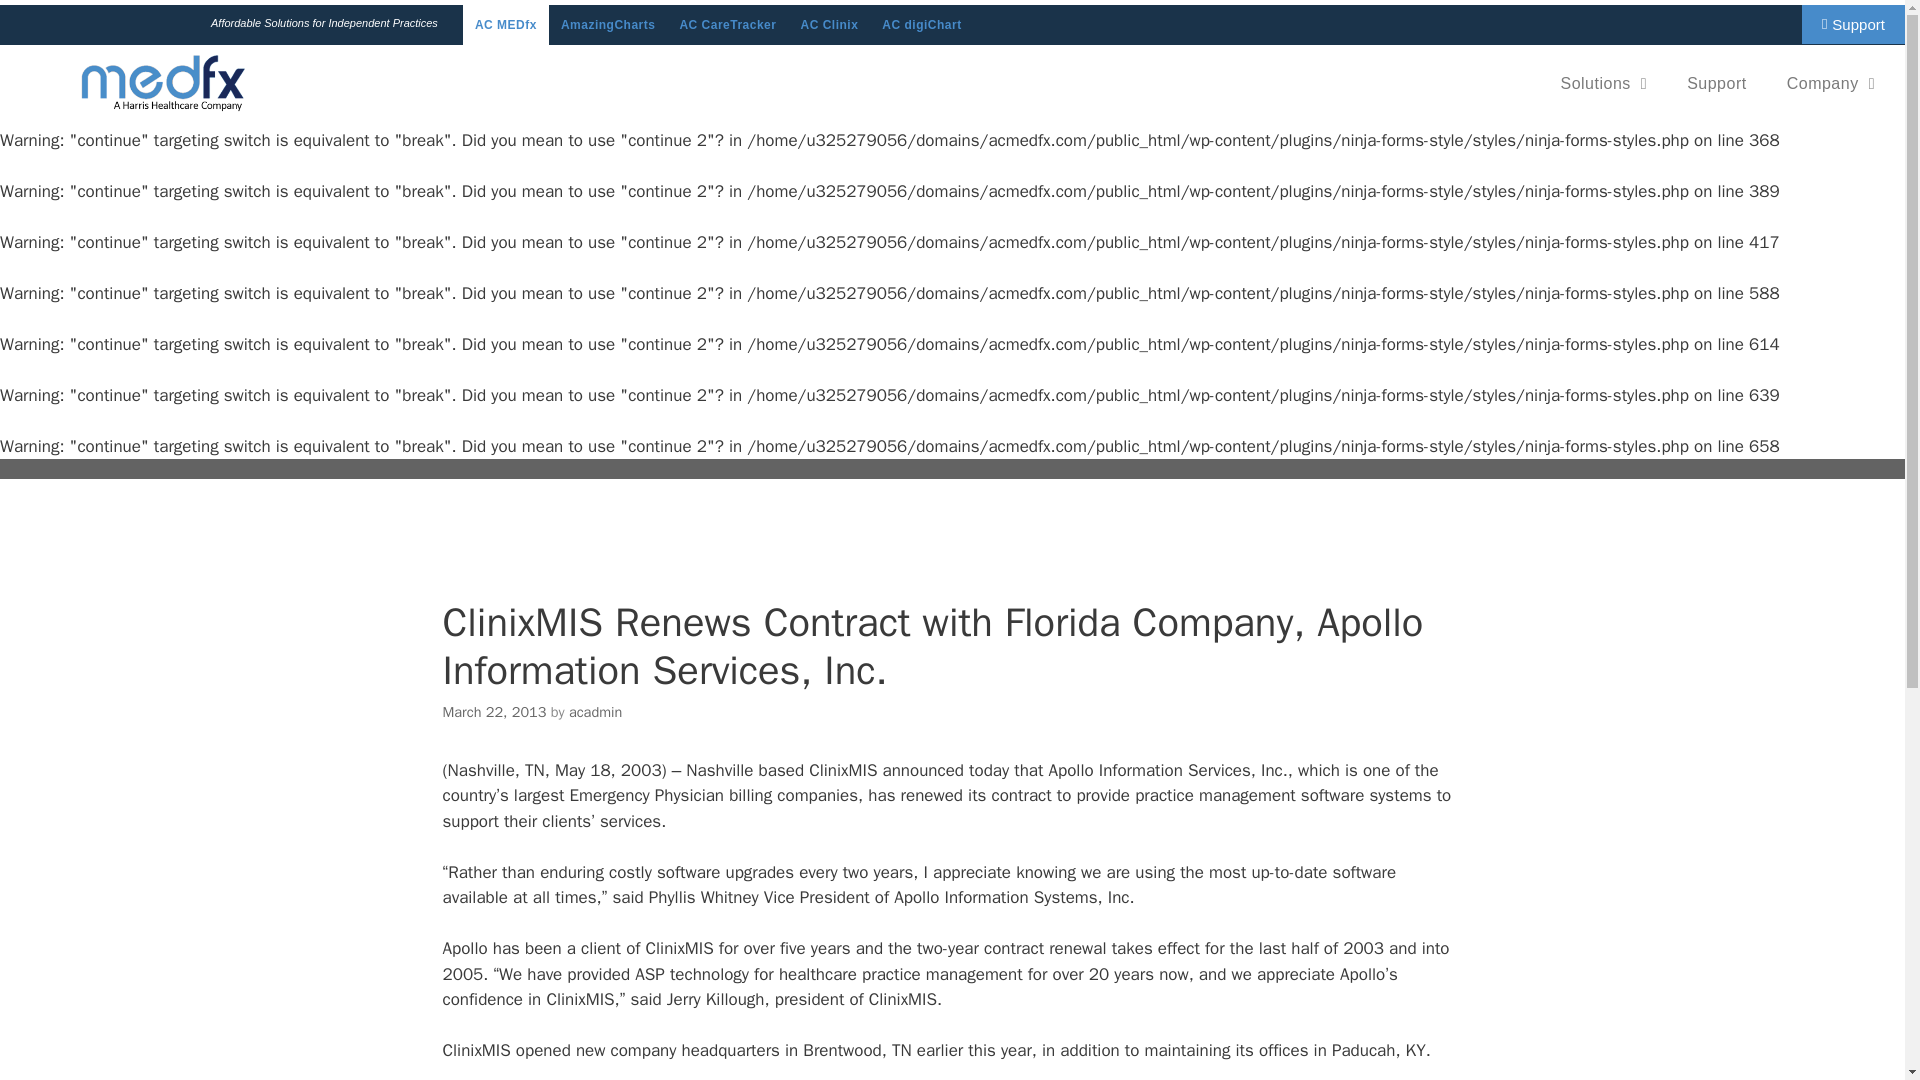  I want to click on AC Clinix, so click(829, 24).